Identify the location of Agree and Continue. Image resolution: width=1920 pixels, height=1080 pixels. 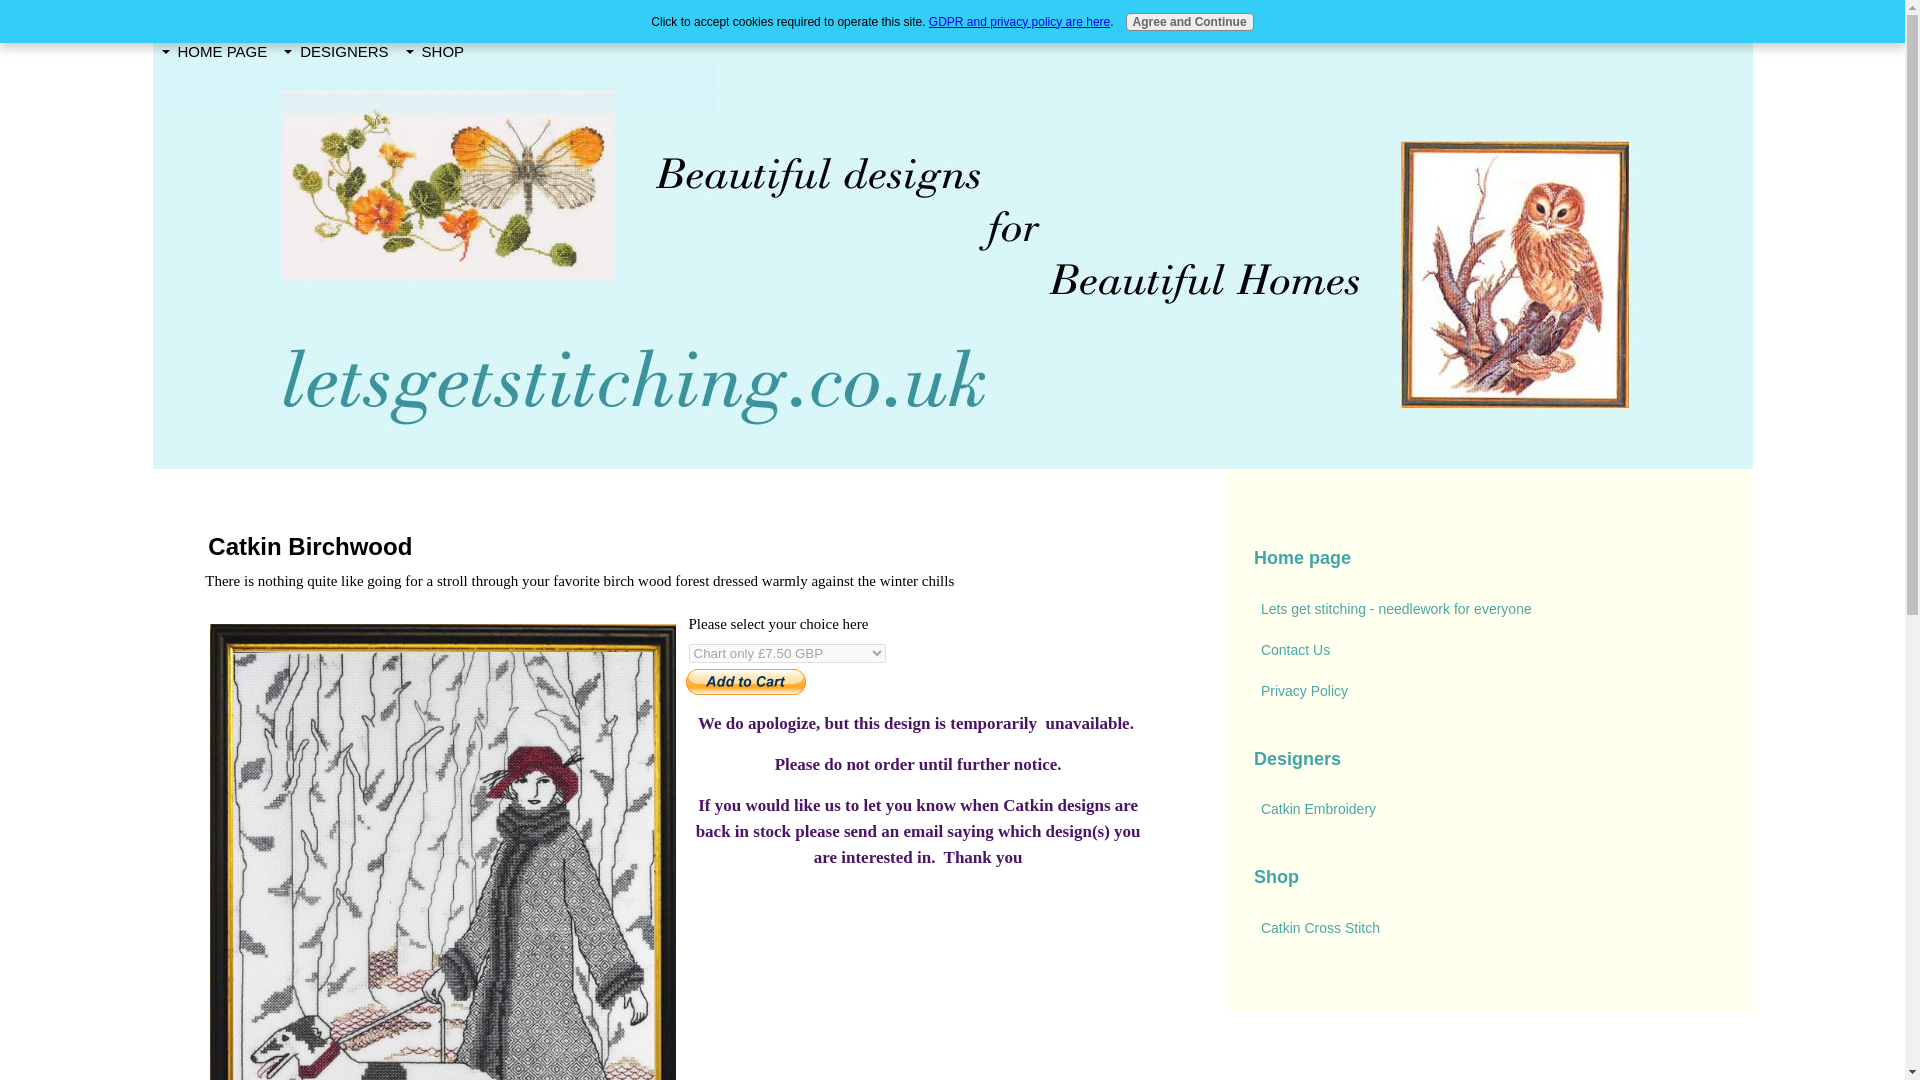
(1189, 22).